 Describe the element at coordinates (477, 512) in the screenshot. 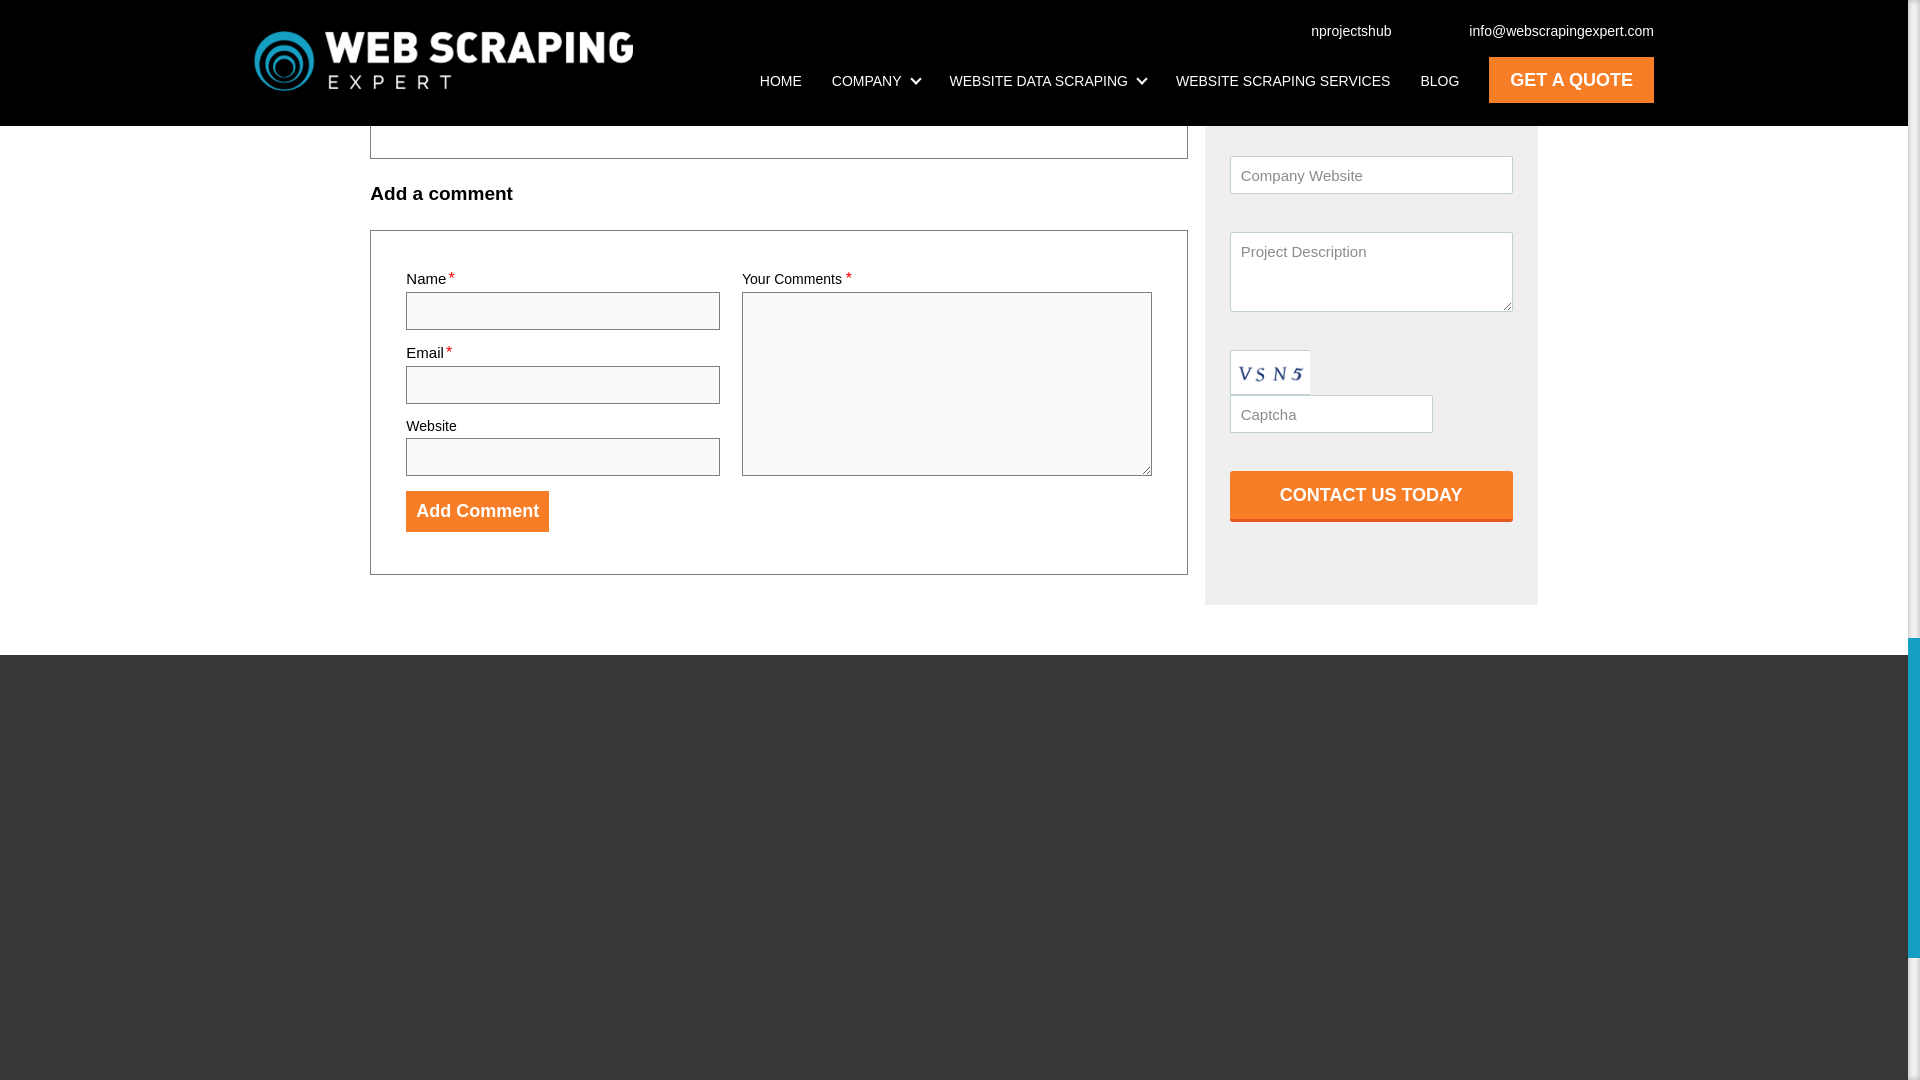

I see `Add Comment` at that location.